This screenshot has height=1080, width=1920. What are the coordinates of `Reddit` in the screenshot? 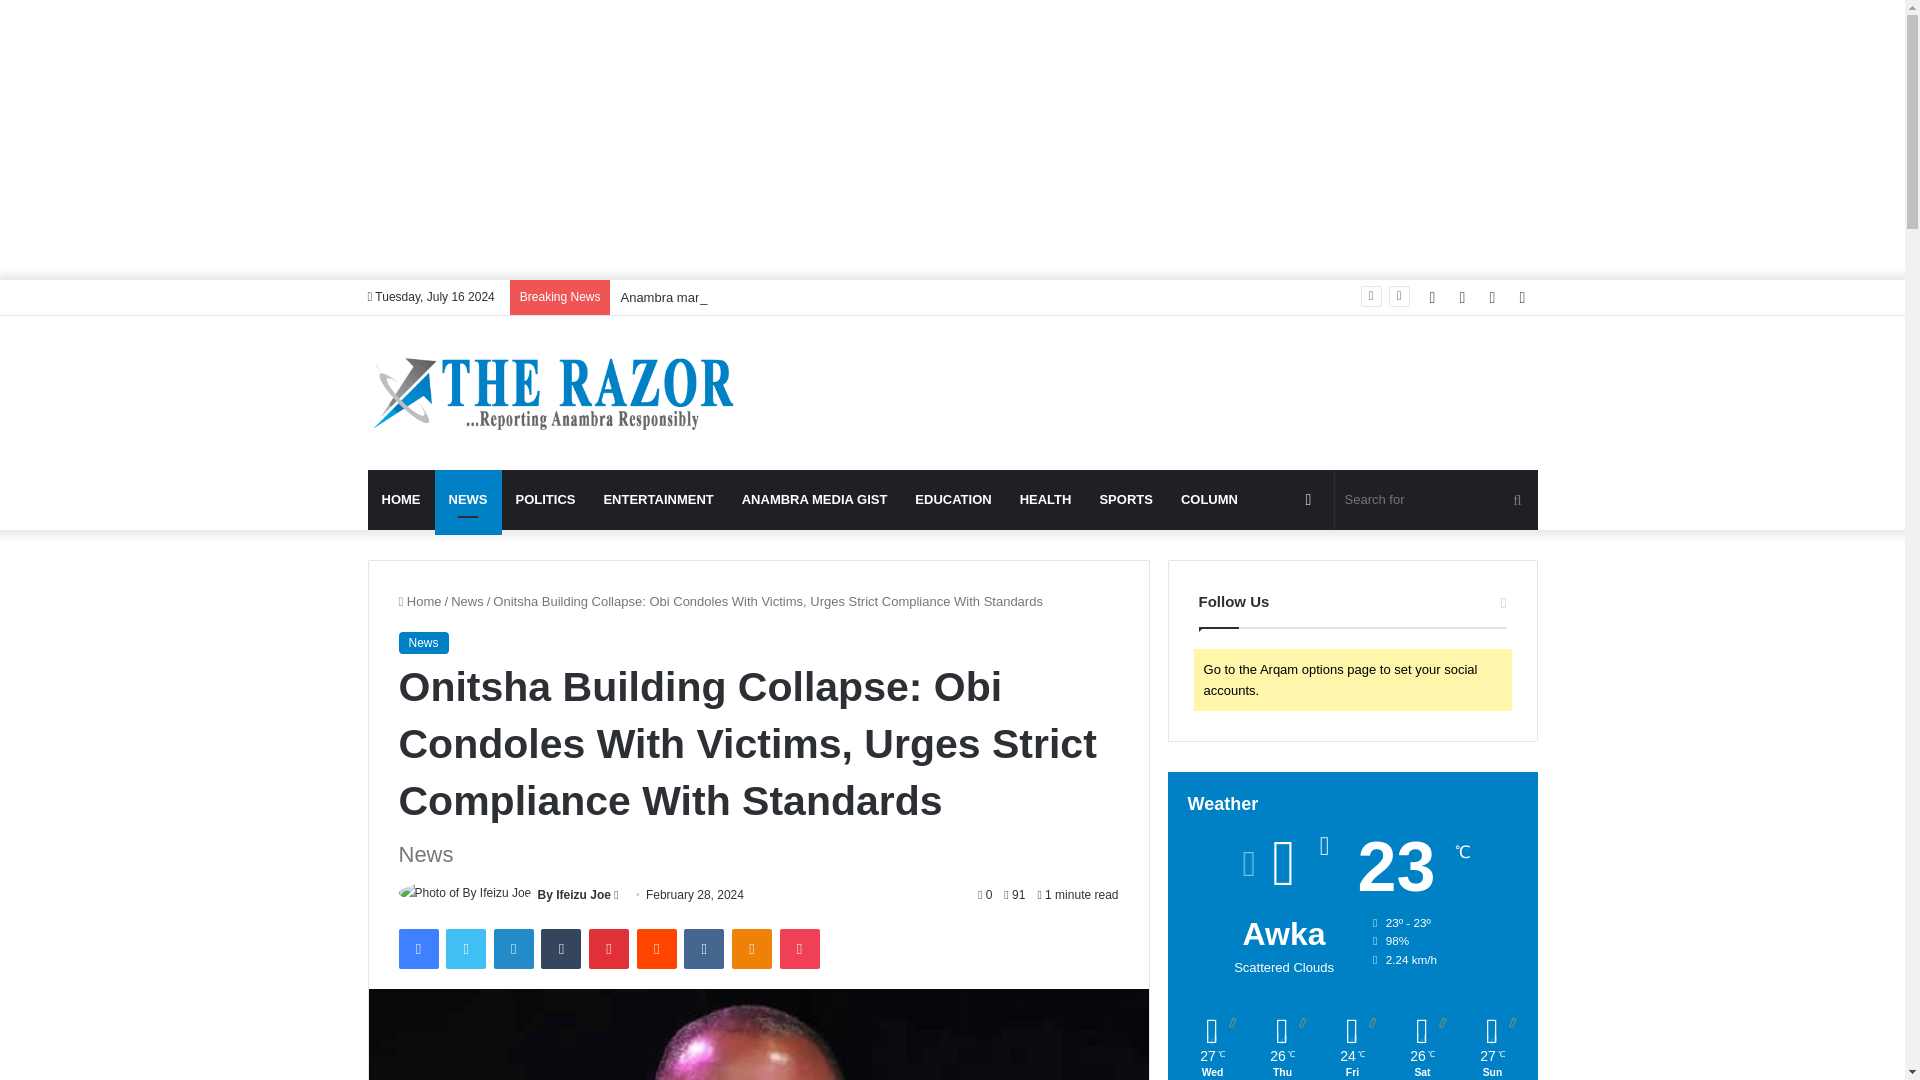 It's located at (657, 948).